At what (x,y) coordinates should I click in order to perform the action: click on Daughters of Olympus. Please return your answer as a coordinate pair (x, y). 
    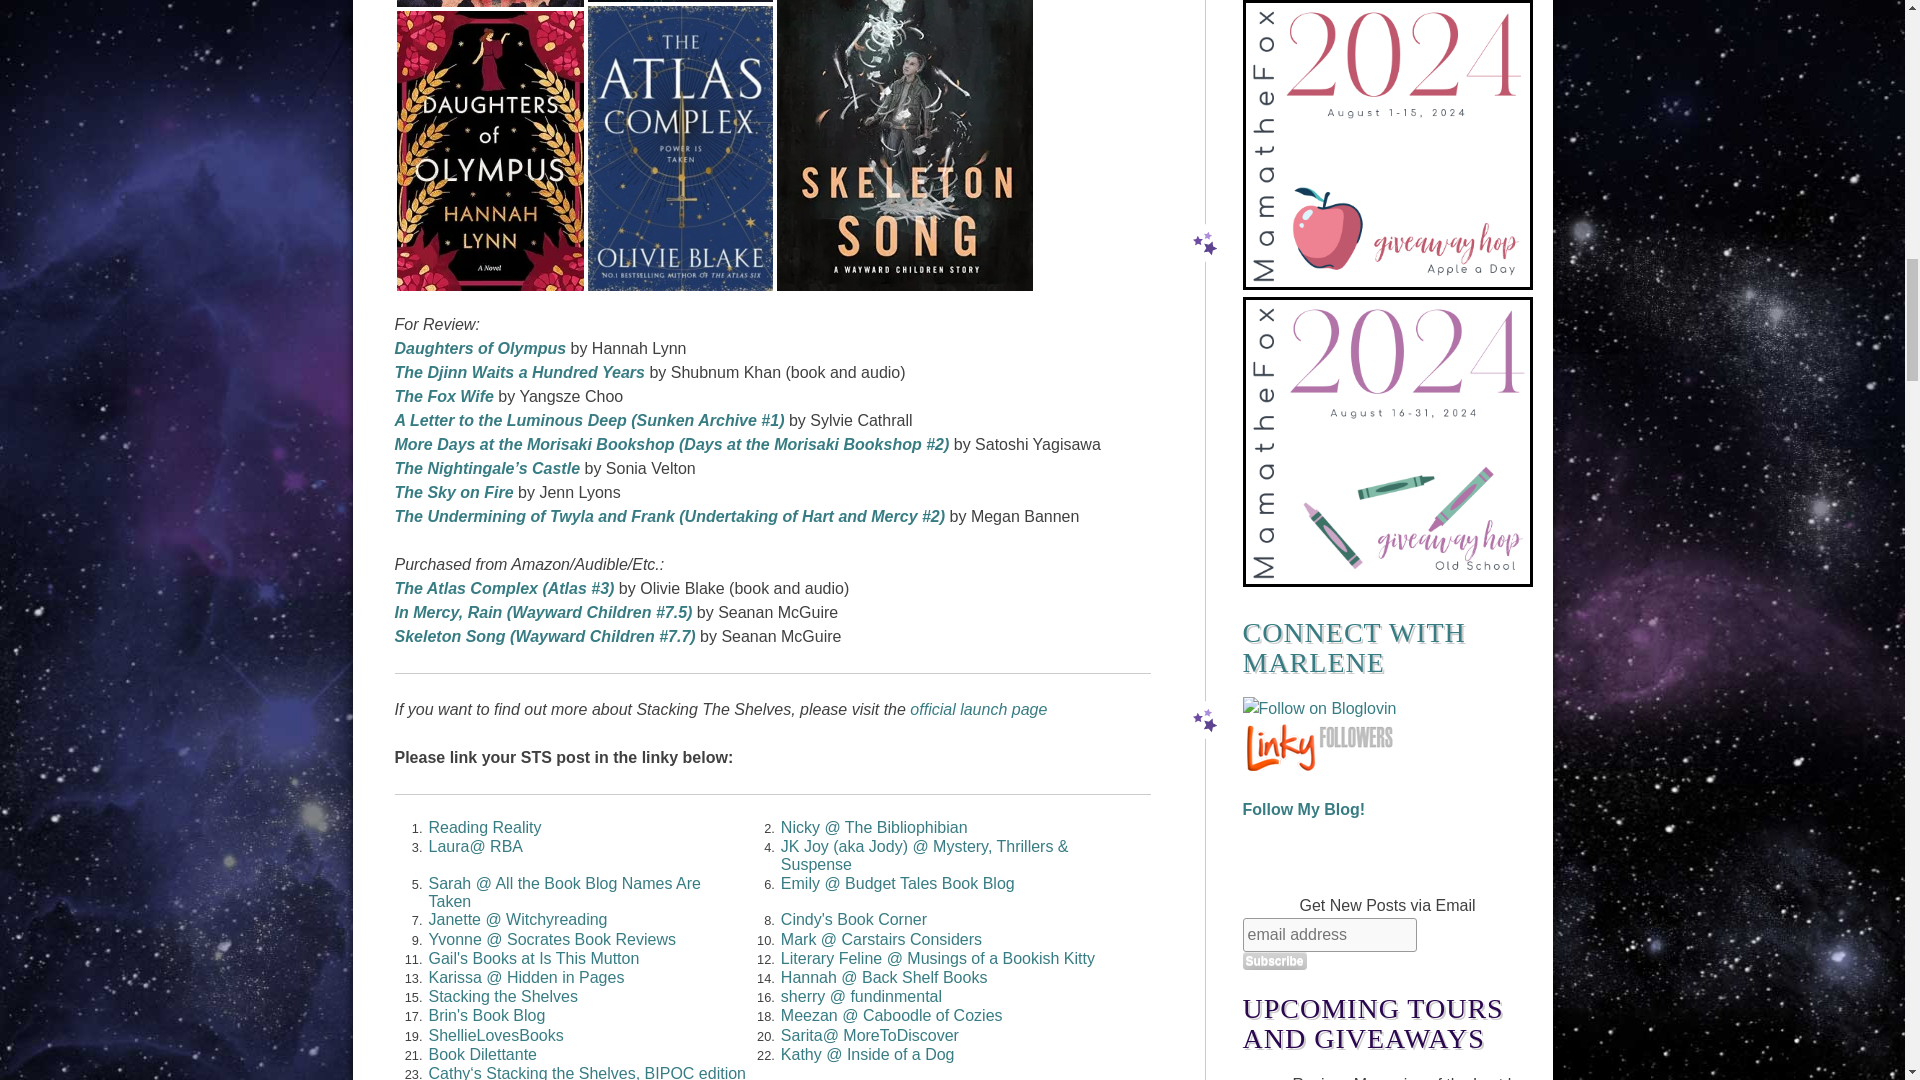
    Looking at the image, I should click on (480, 348).